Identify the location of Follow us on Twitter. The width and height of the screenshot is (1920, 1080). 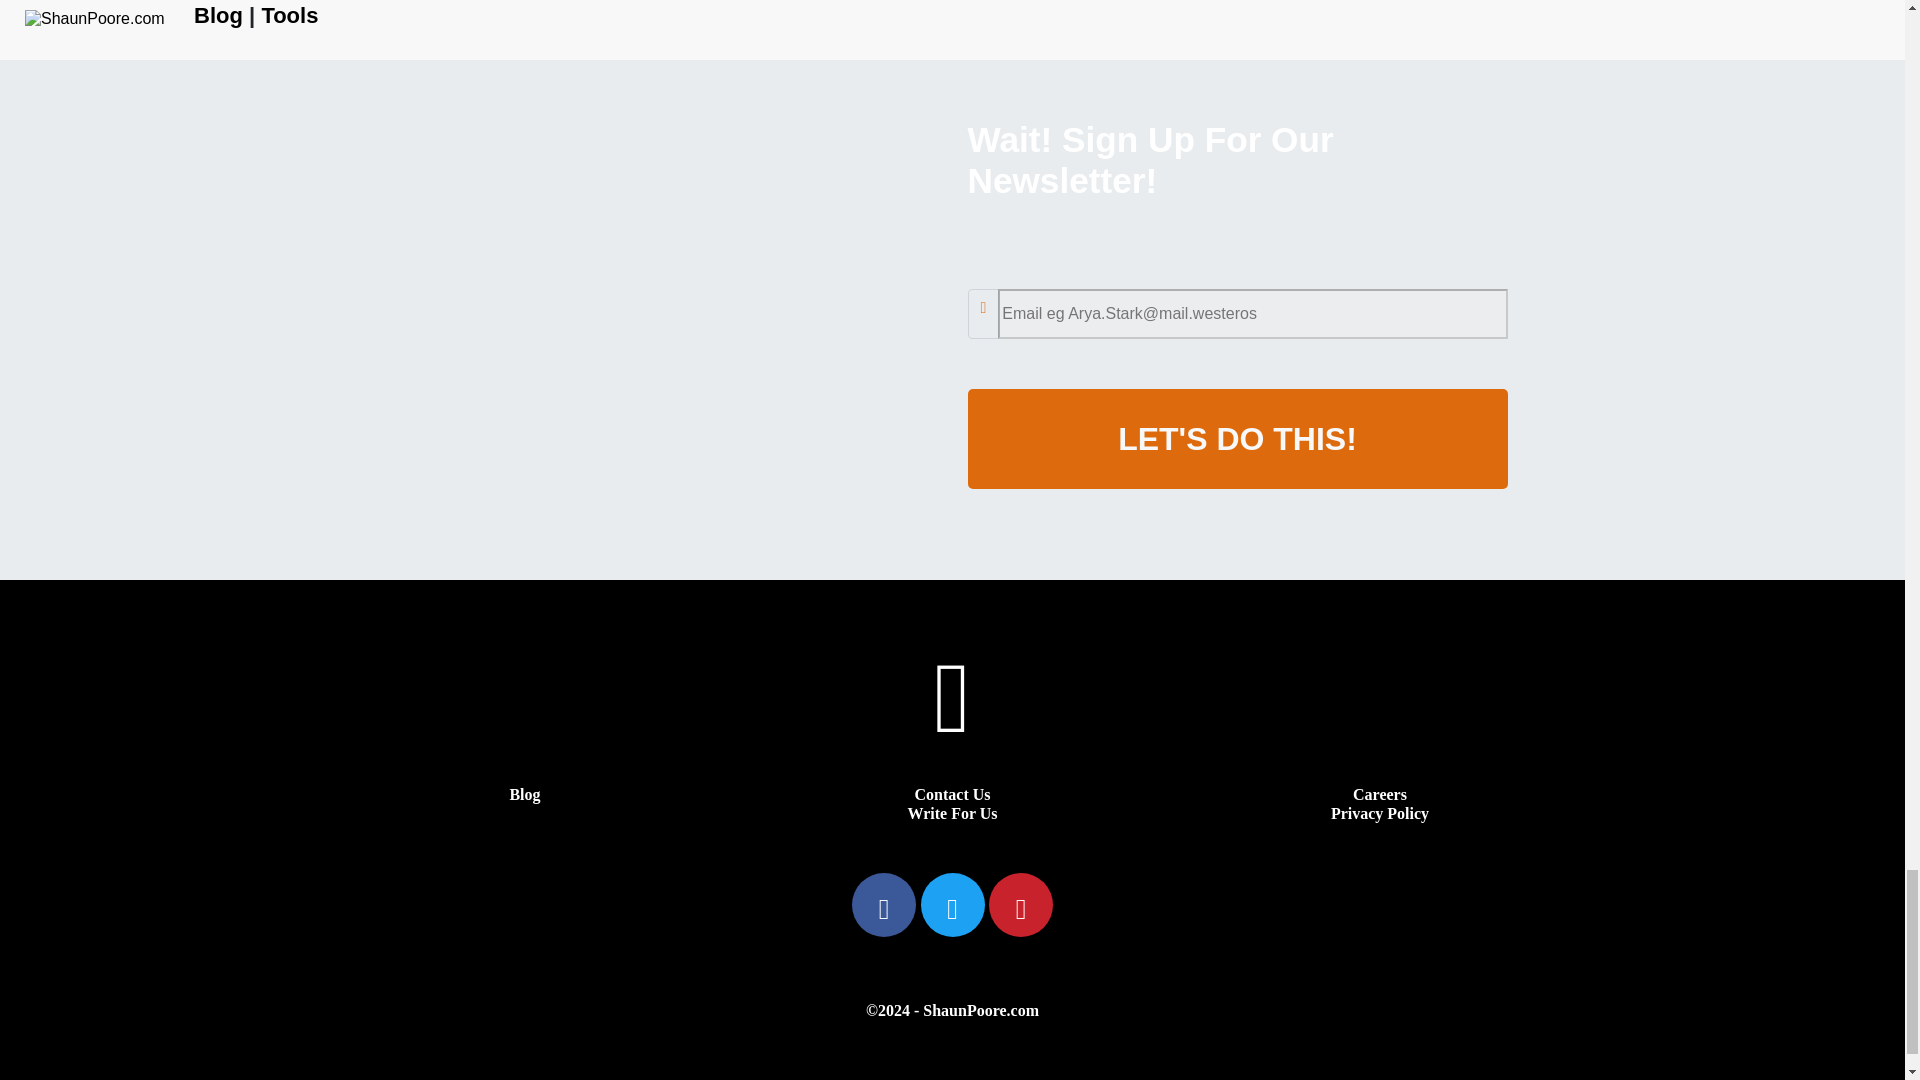
(954, 914).